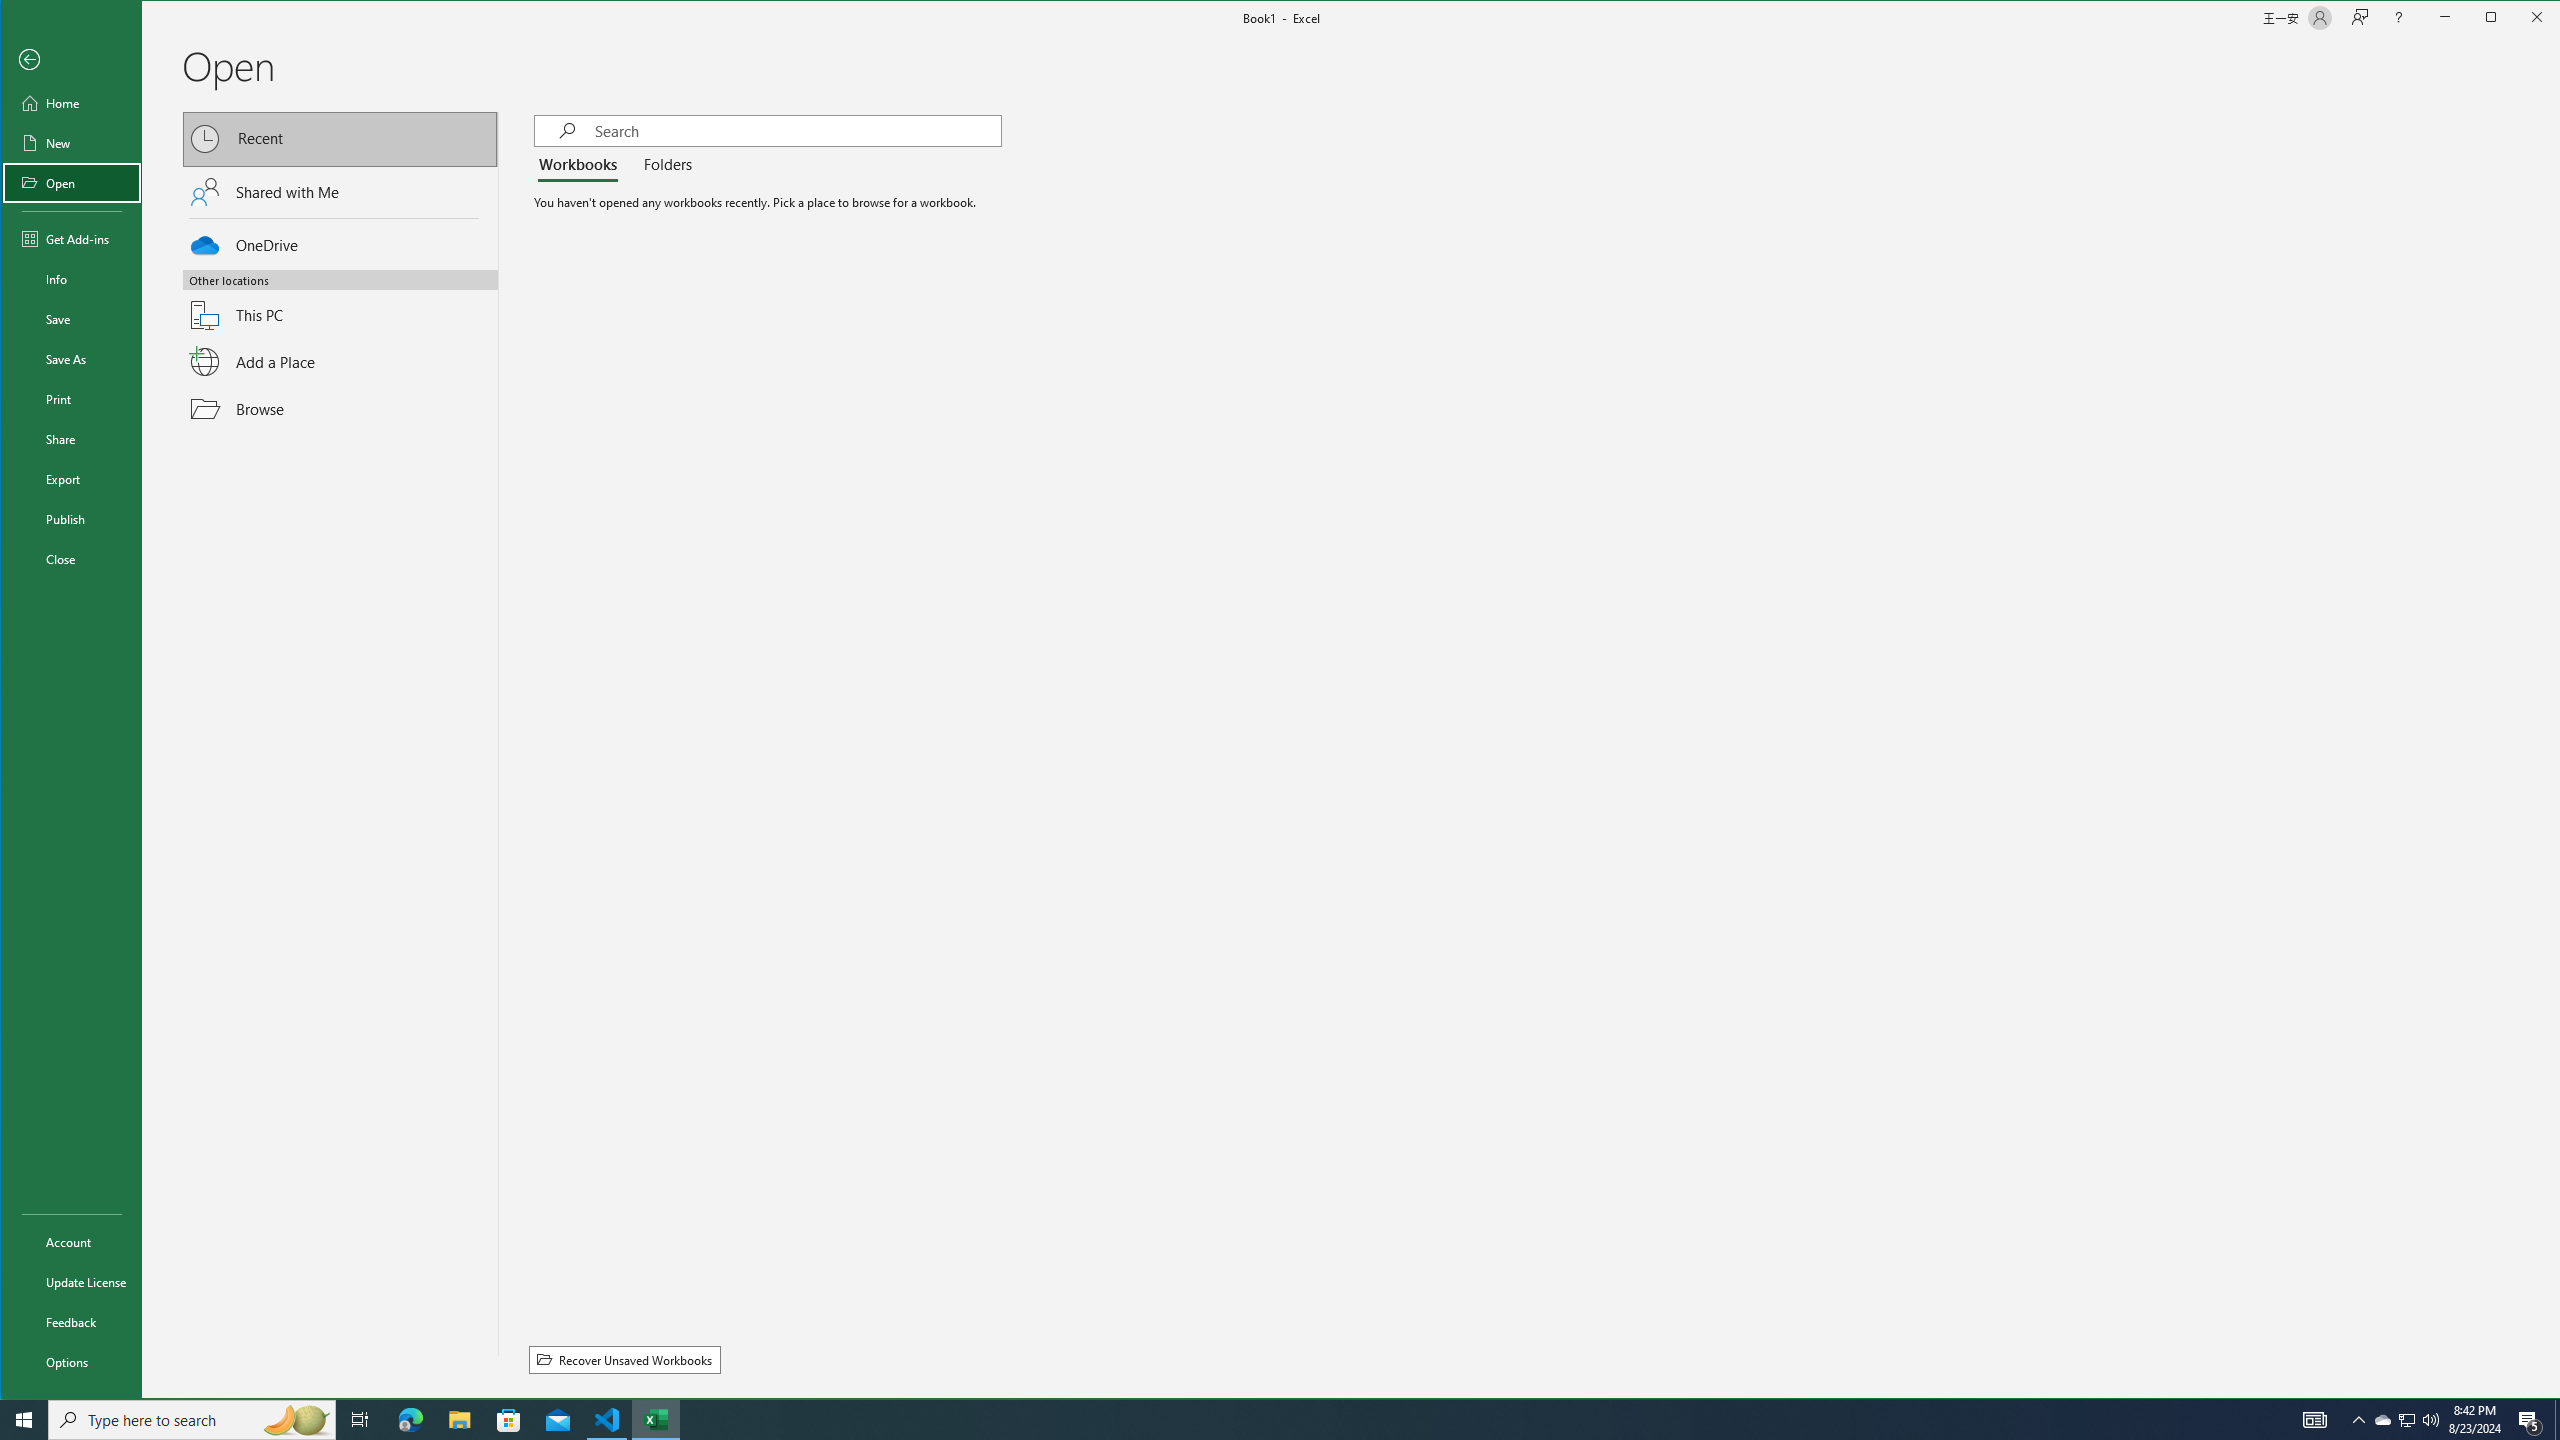 The width and height of the screenshot is (2560, 1440). Describe the element at coordinates (608, 1420) in the screenshot. I see `Save As` at that location.